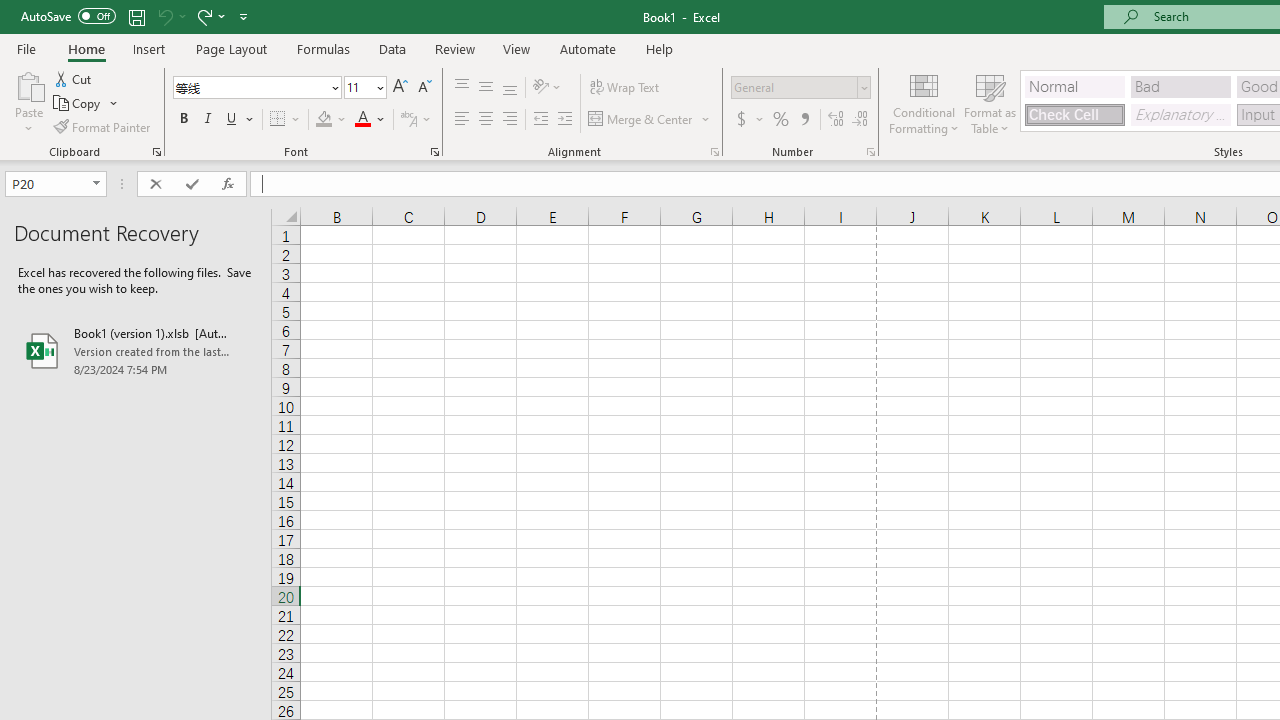 The image size is (1280, 720). Describe the element at coordinates (86, 48) in the screenshot. I see `Home` at that location.